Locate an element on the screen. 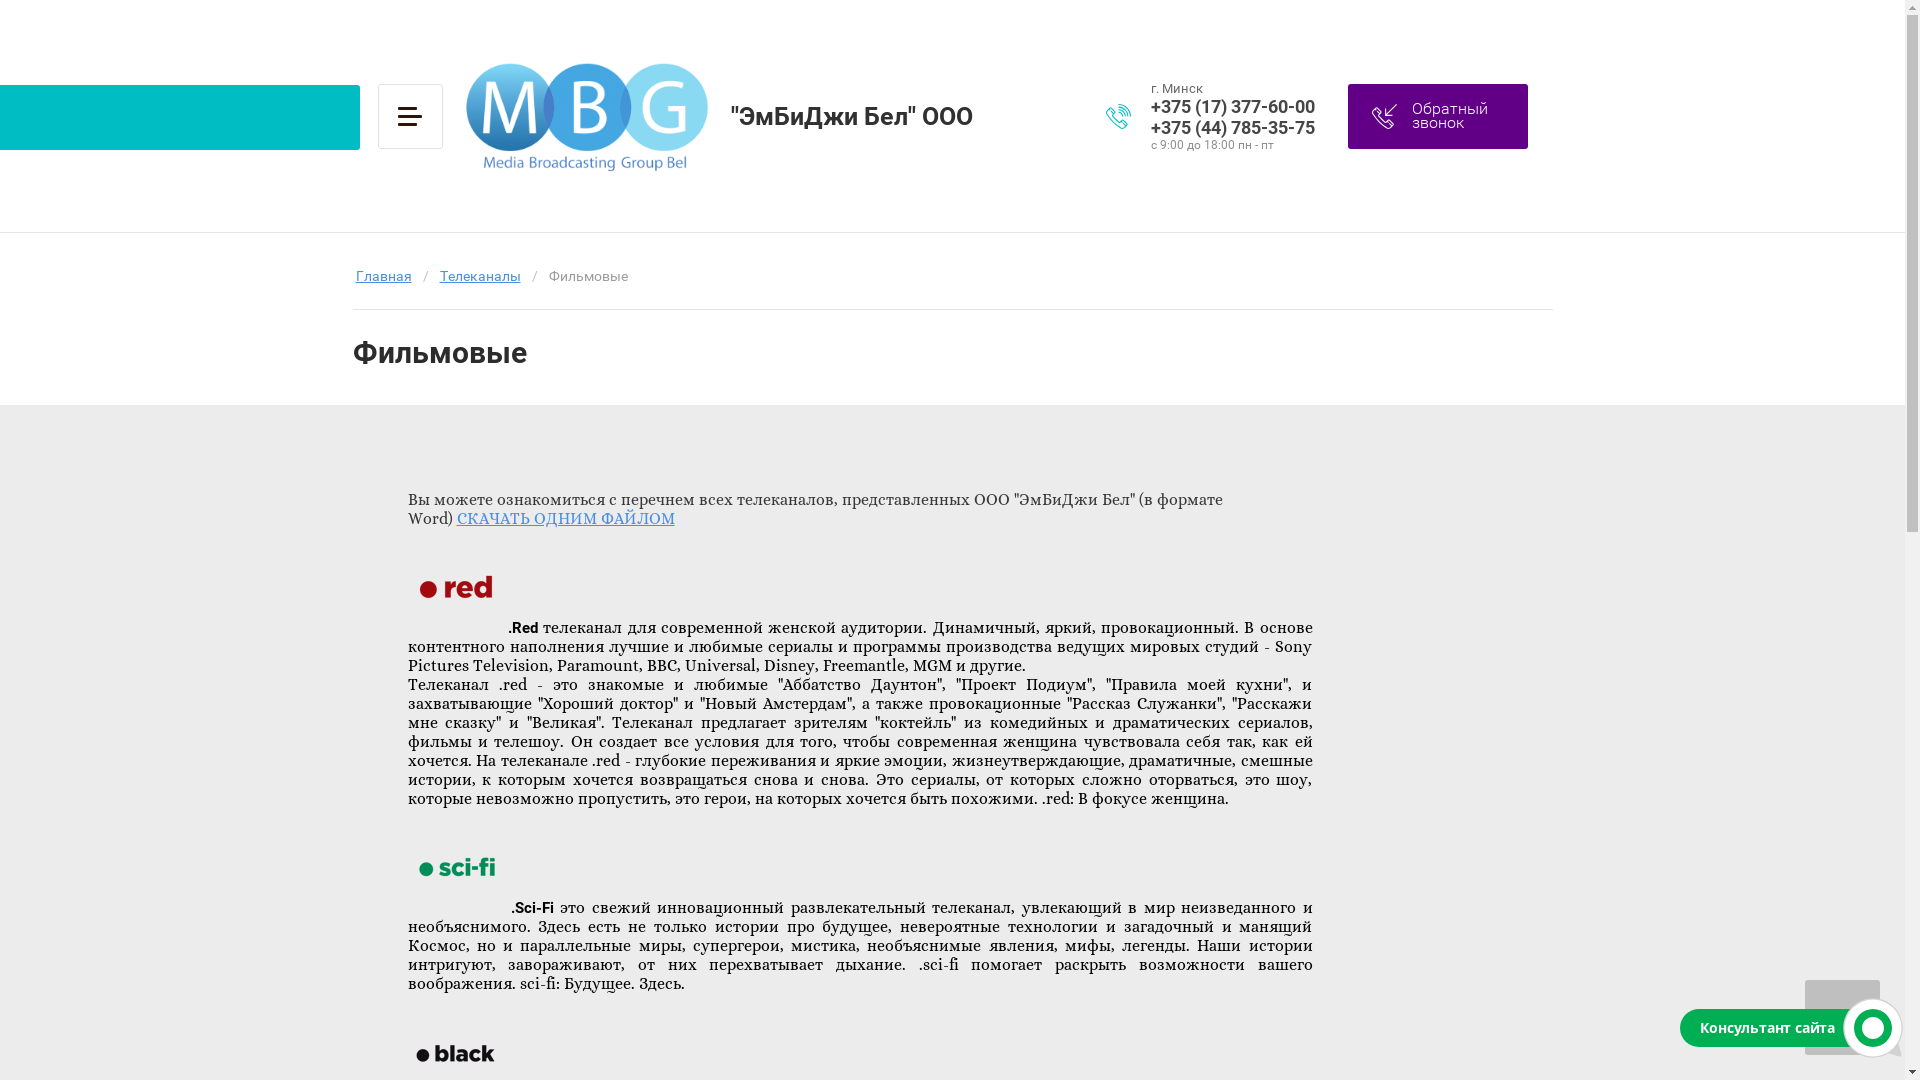 The width and height of the screenshot is (1920, 1080). +375 (17) 377-60-00 is located at coordinates (1241, 106).